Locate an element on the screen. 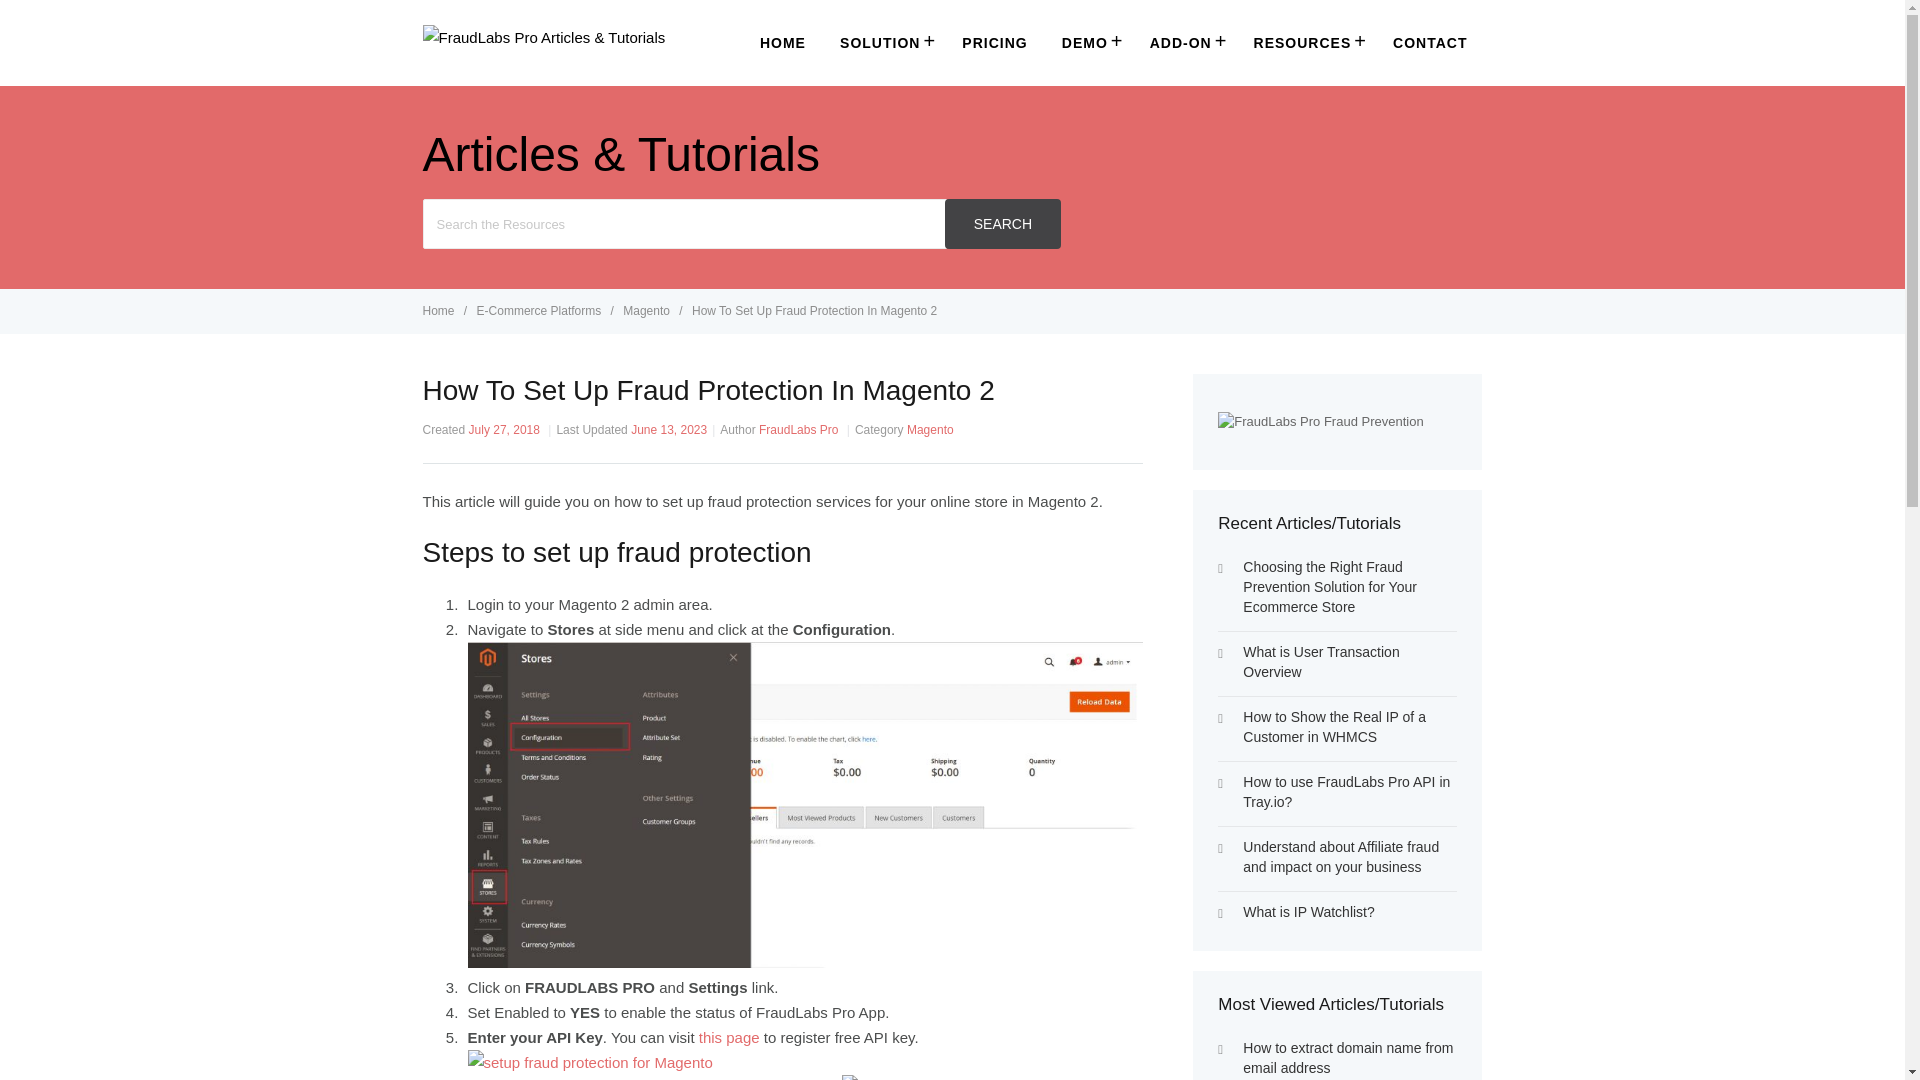  HOME is located at coordinates (782, 43).